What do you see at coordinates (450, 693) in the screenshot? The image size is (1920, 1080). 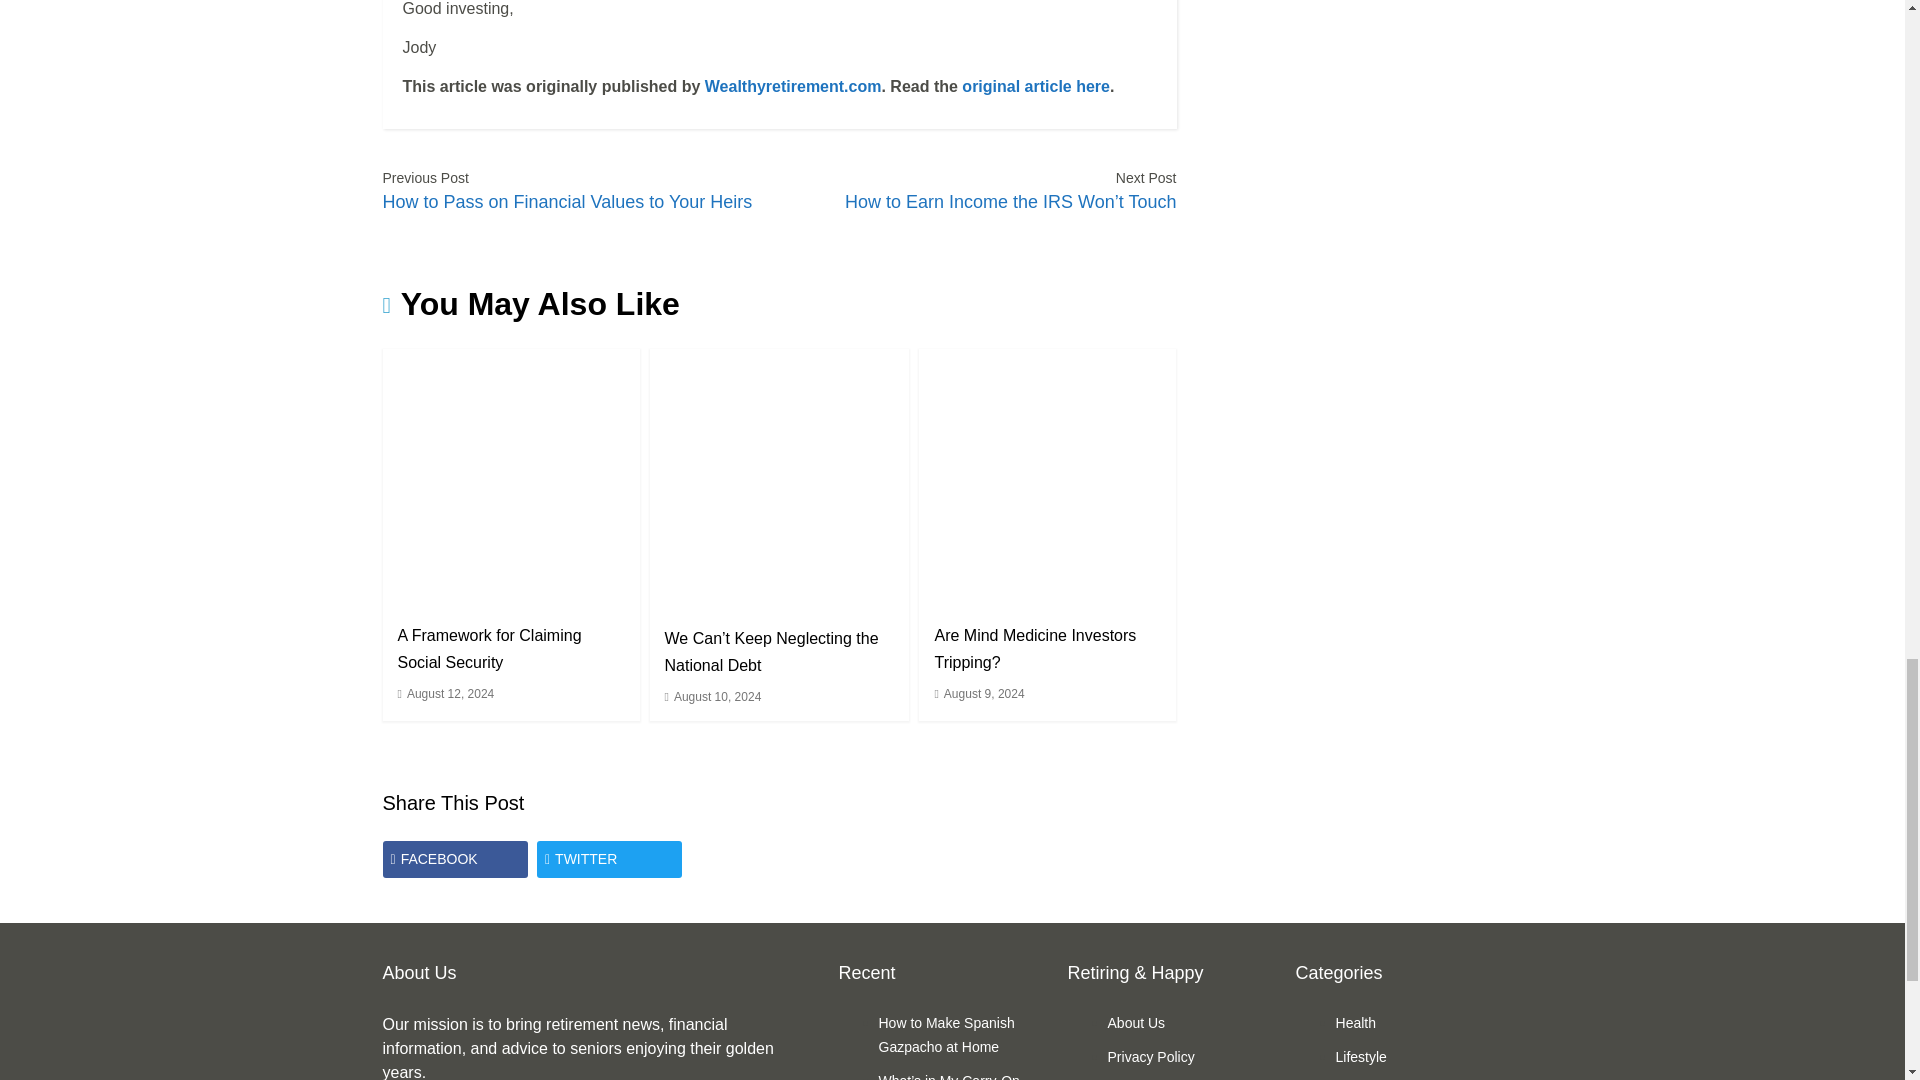 I see `August 12, 2024` at bounding box center [450, 693].